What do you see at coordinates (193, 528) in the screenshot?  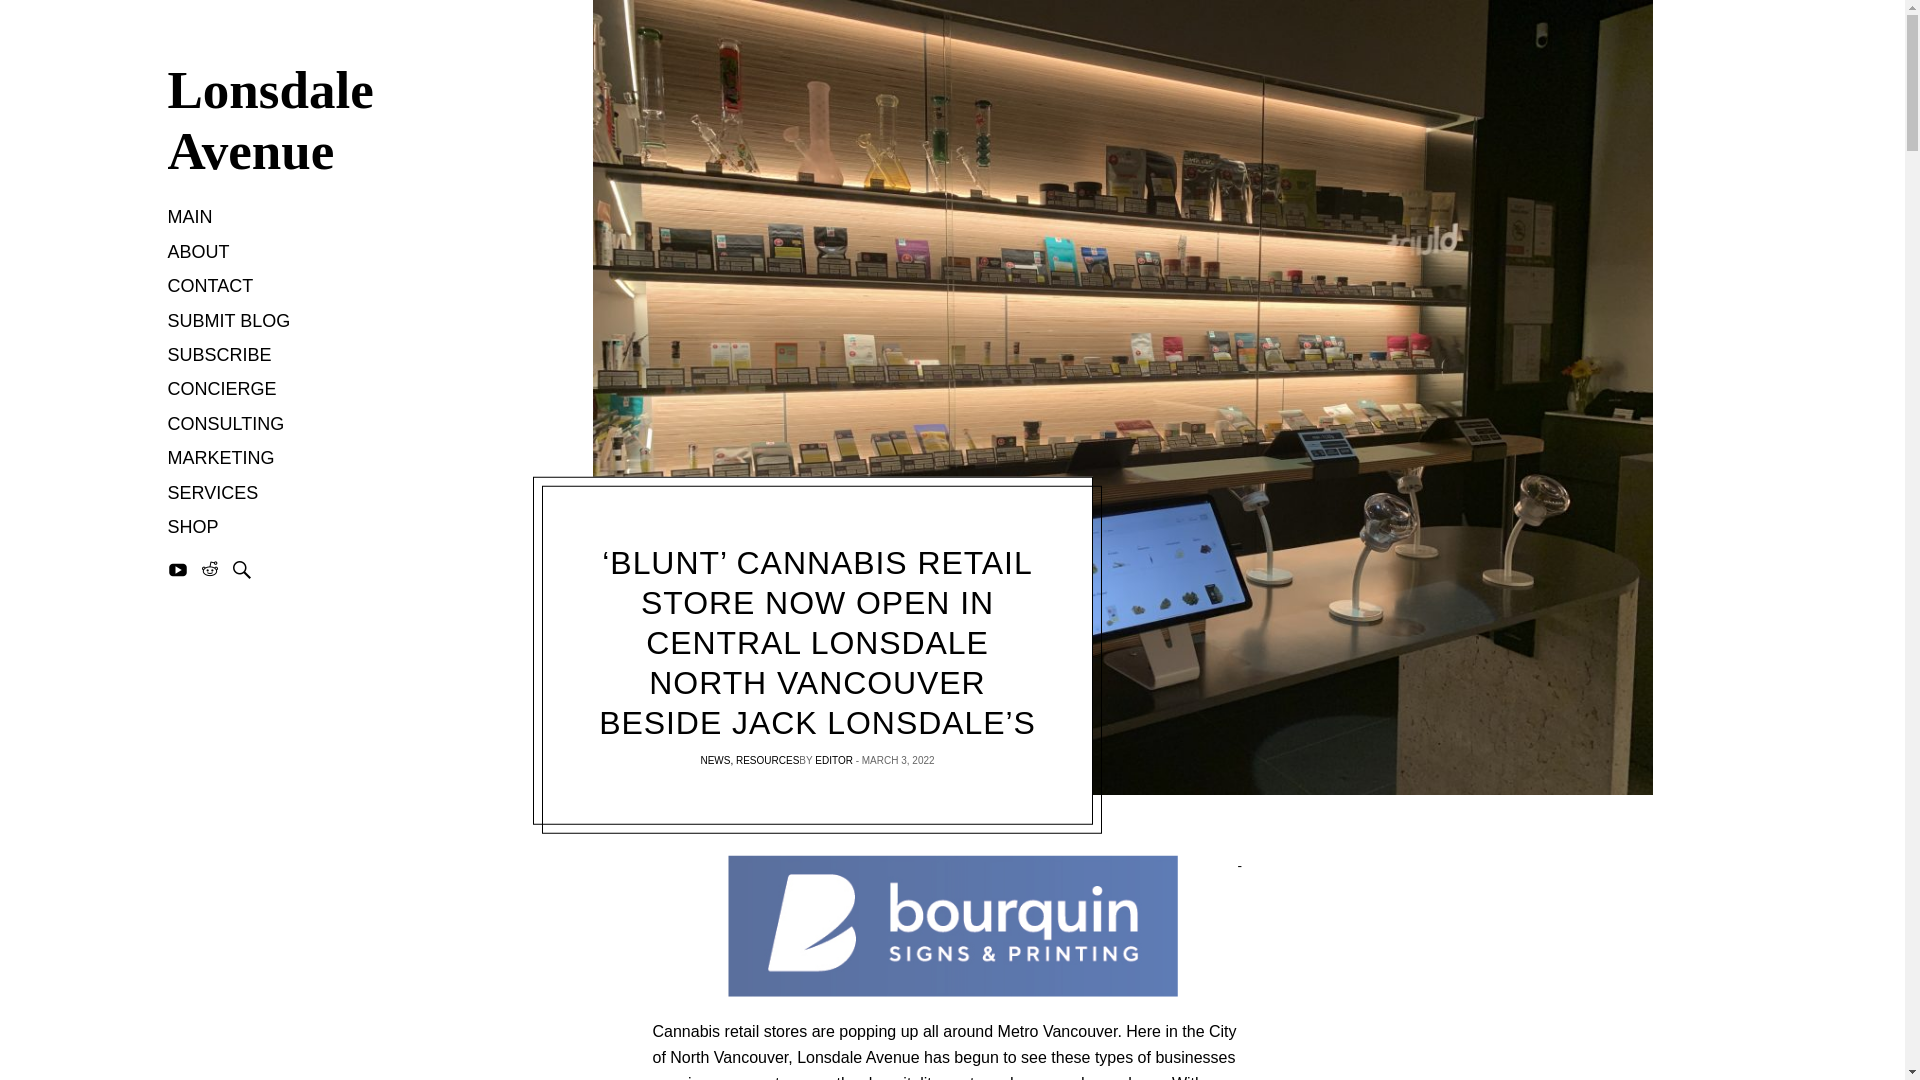 I see `SHOP` at bounding box center [193, 528].